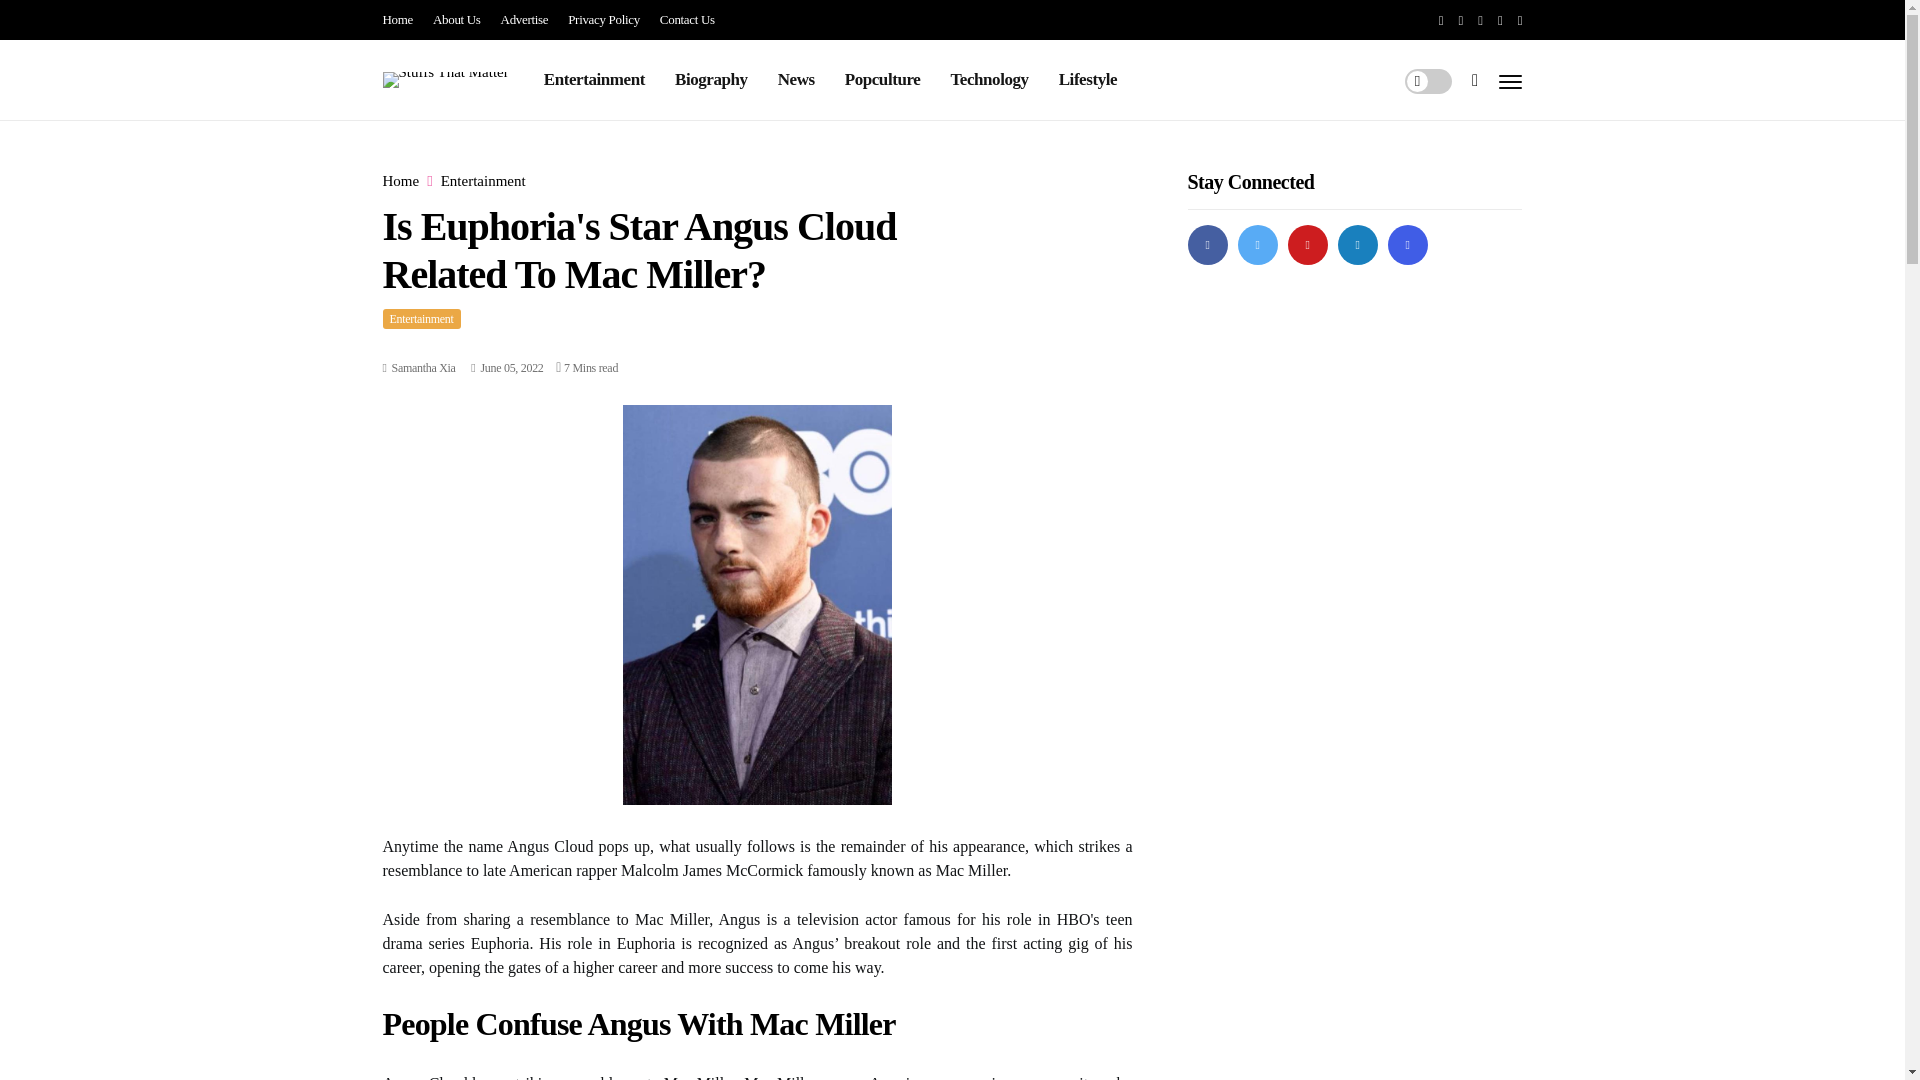 The width and height of the screenshot is (1920, 1080). I want to click on Posts by Samantha Xia, so click(424, 367).